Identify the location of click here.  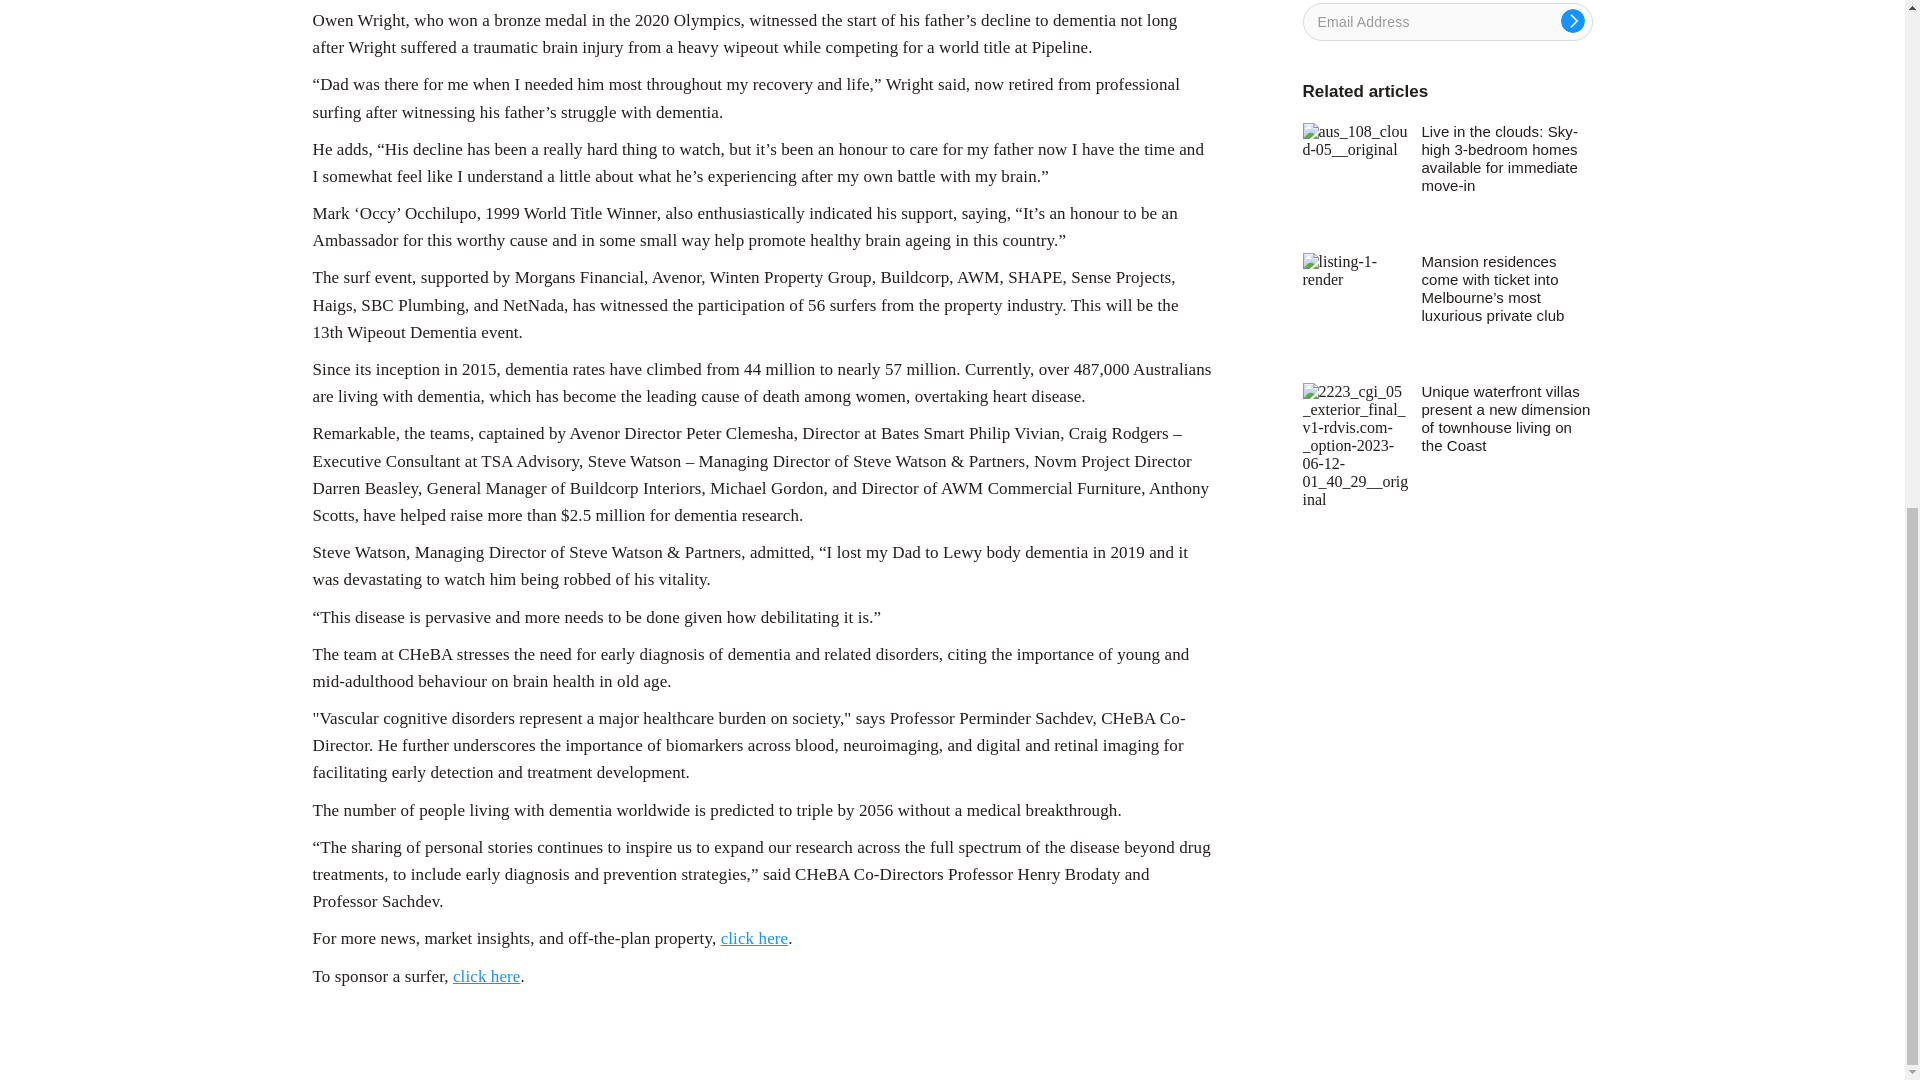
(486, 976).